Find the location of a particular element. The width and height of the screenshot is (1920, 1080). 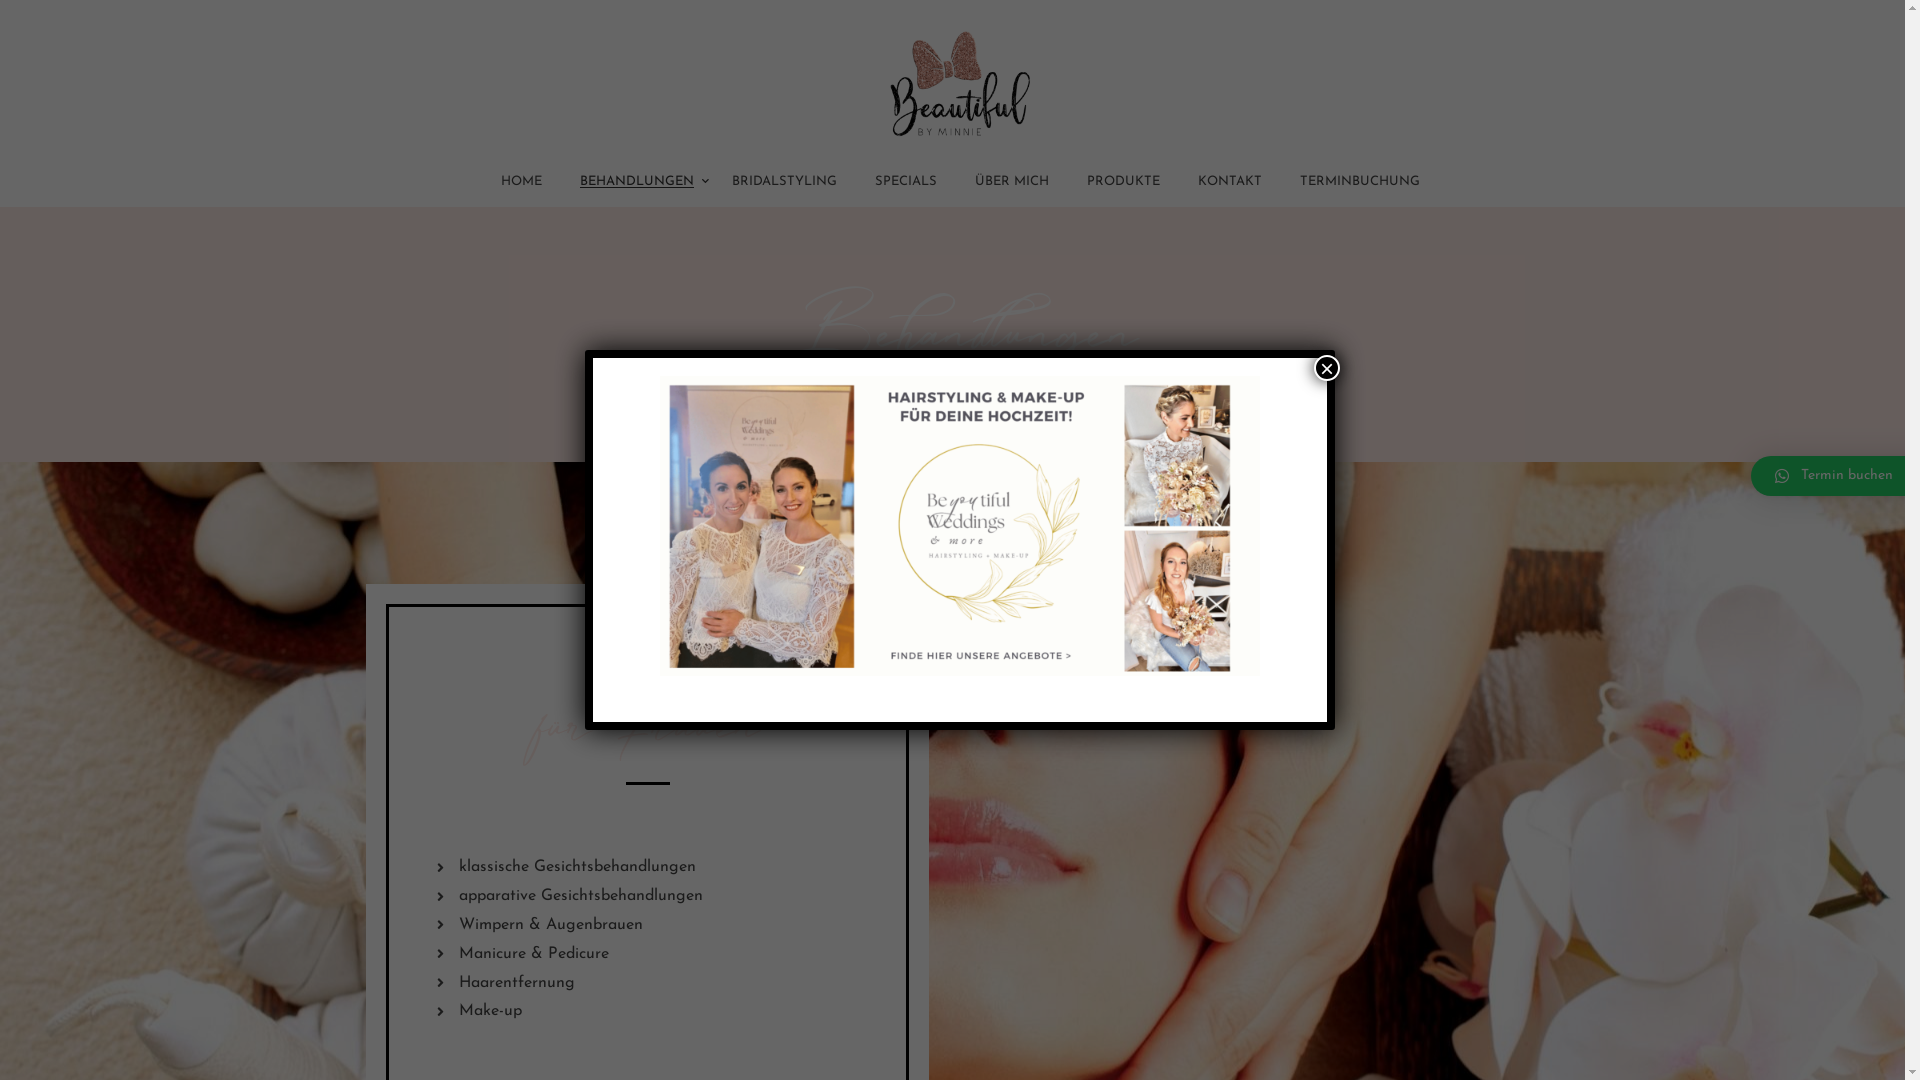

Wimpern & Augenbrauen is located at coordinates (648, 926).